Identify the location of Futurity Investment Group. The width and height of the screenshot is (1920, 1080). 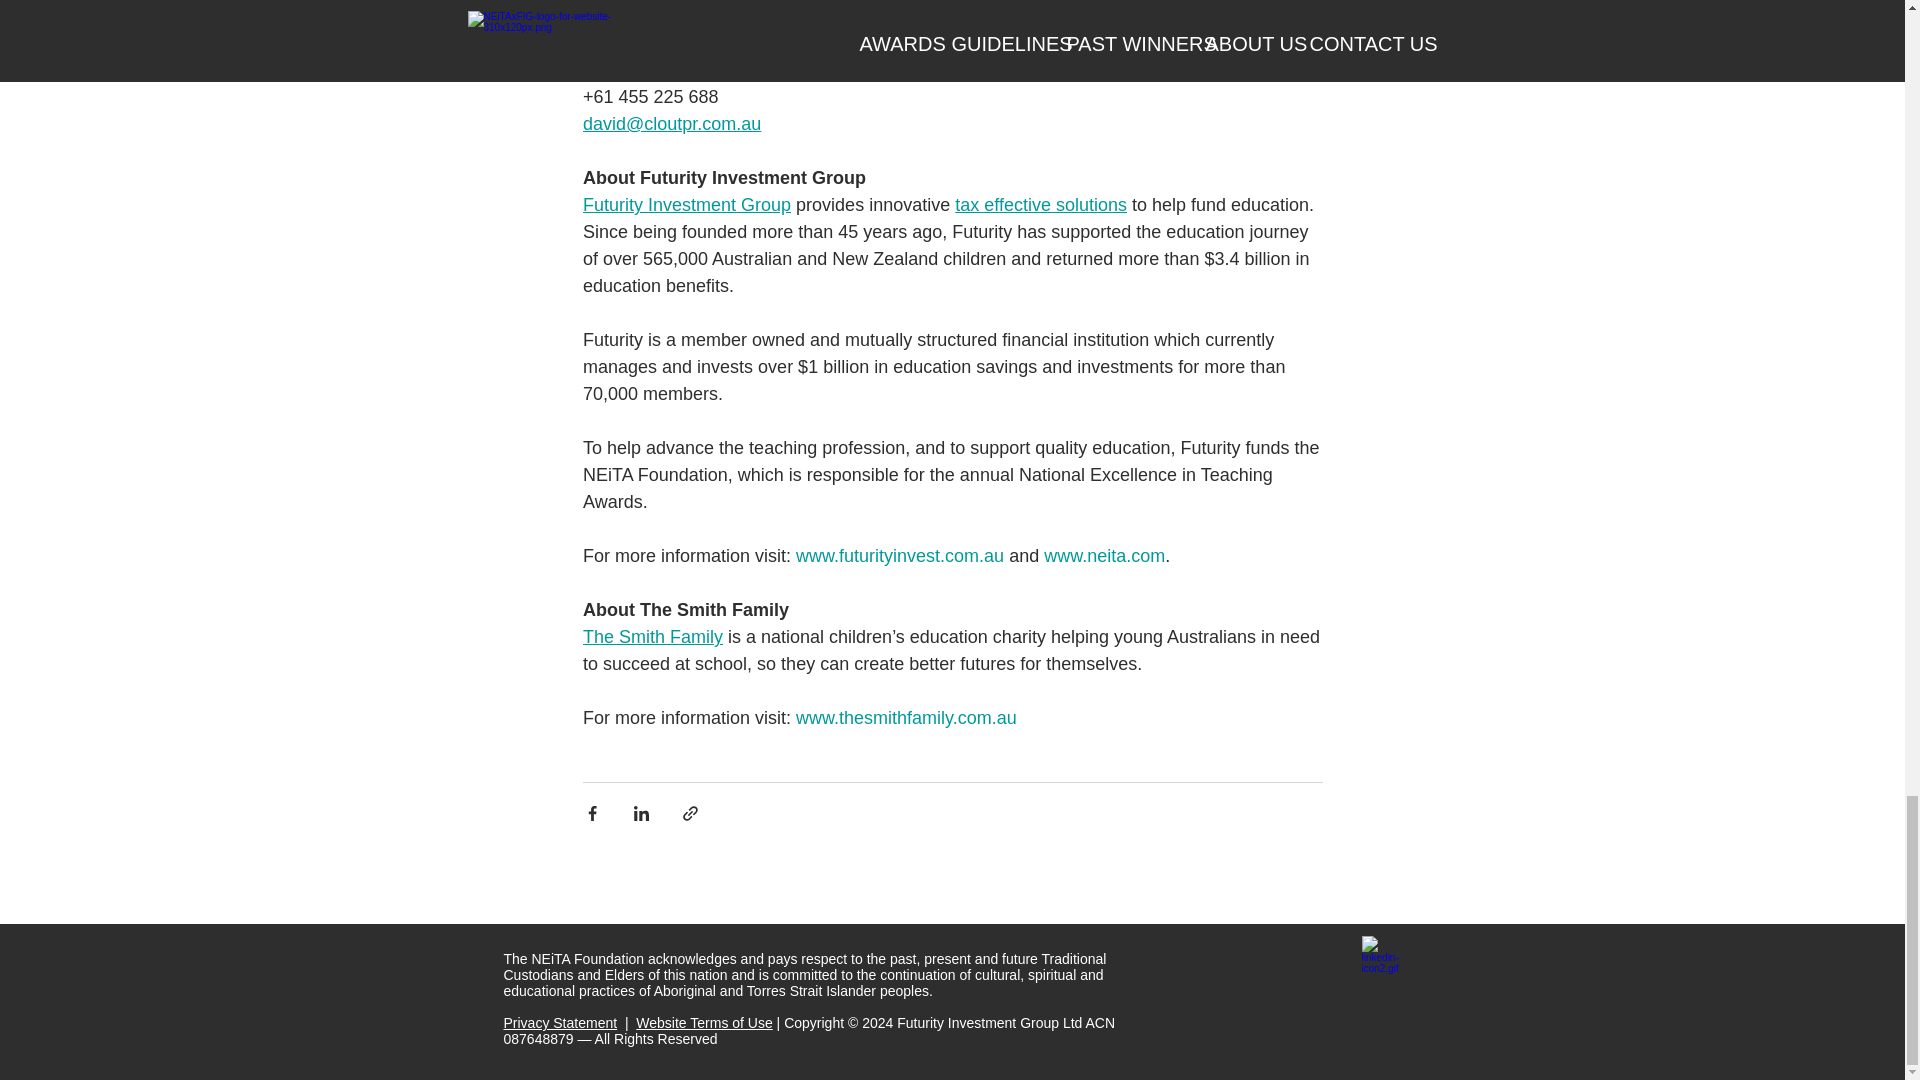
(685, 204).